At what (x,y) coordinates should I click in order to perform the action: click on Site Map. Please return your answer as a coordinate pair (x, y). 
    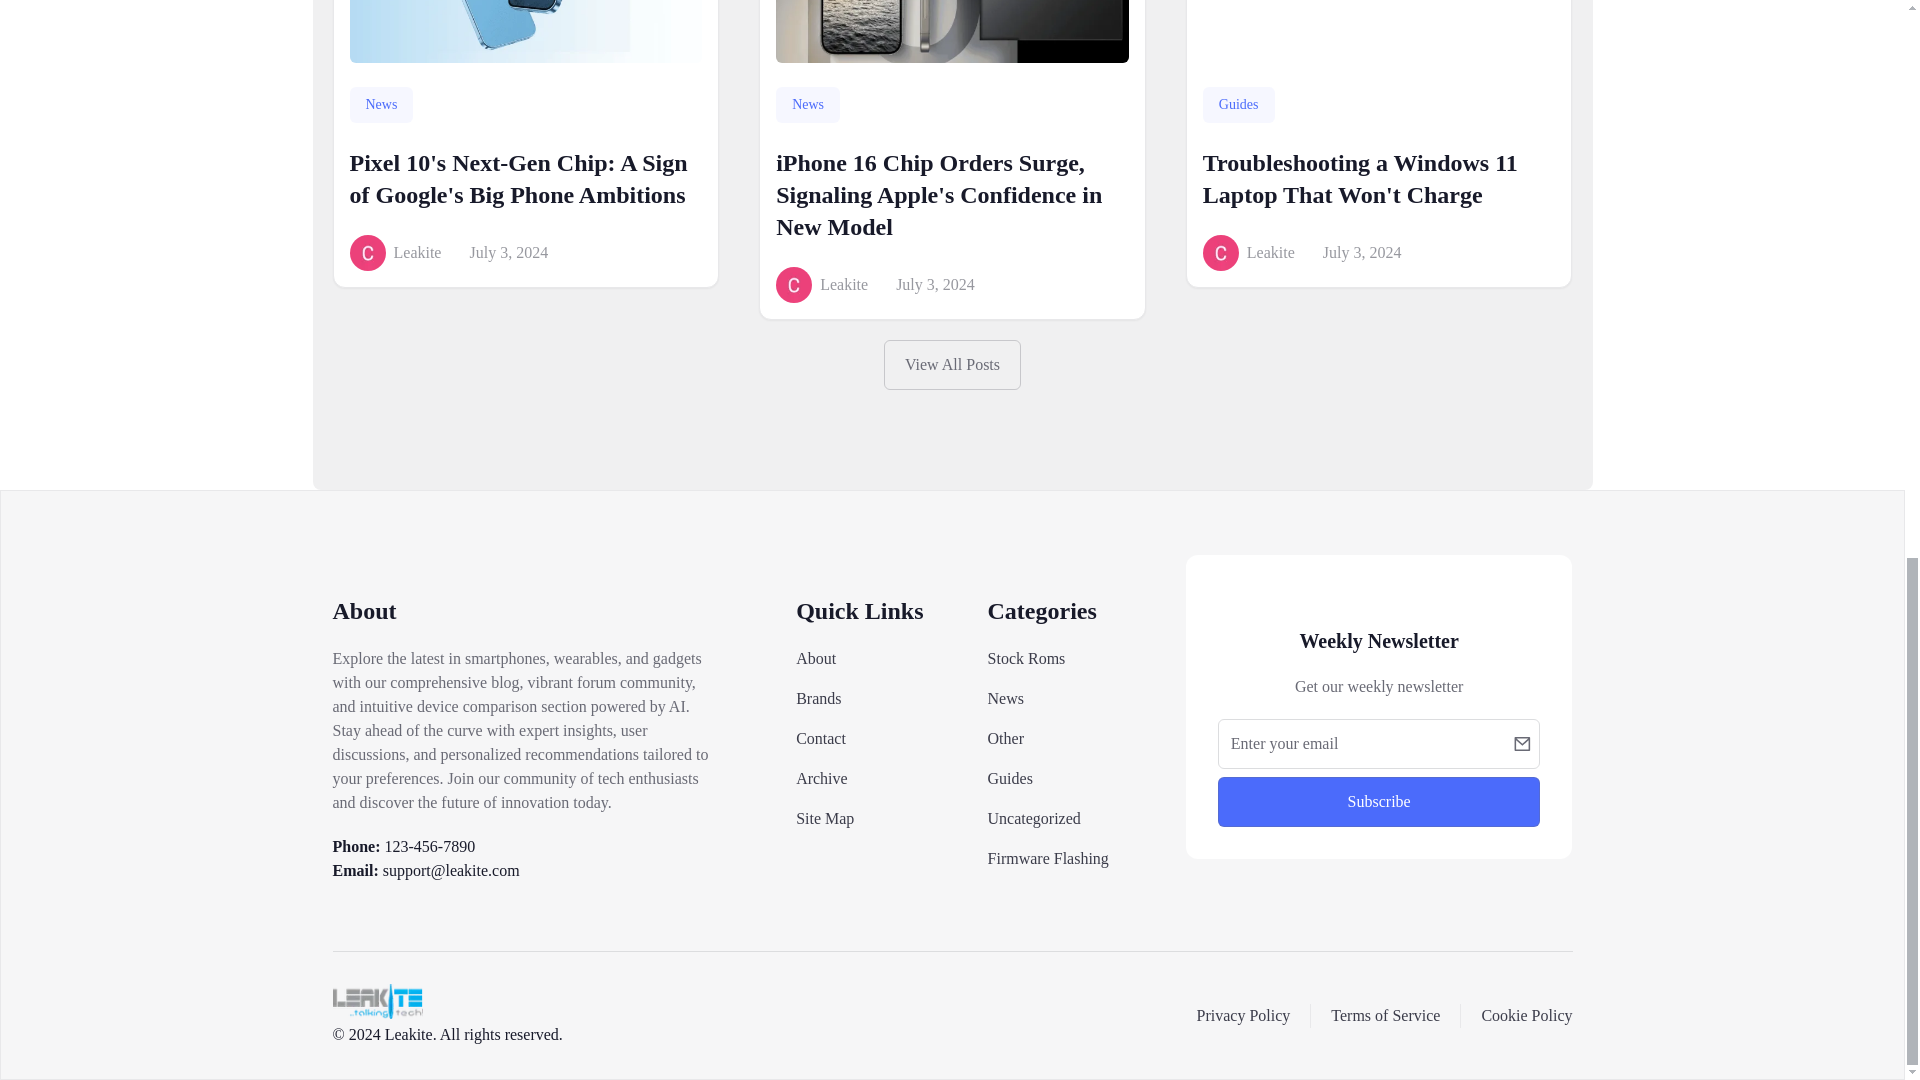
    Looking at the image, I should click on (825, 818).